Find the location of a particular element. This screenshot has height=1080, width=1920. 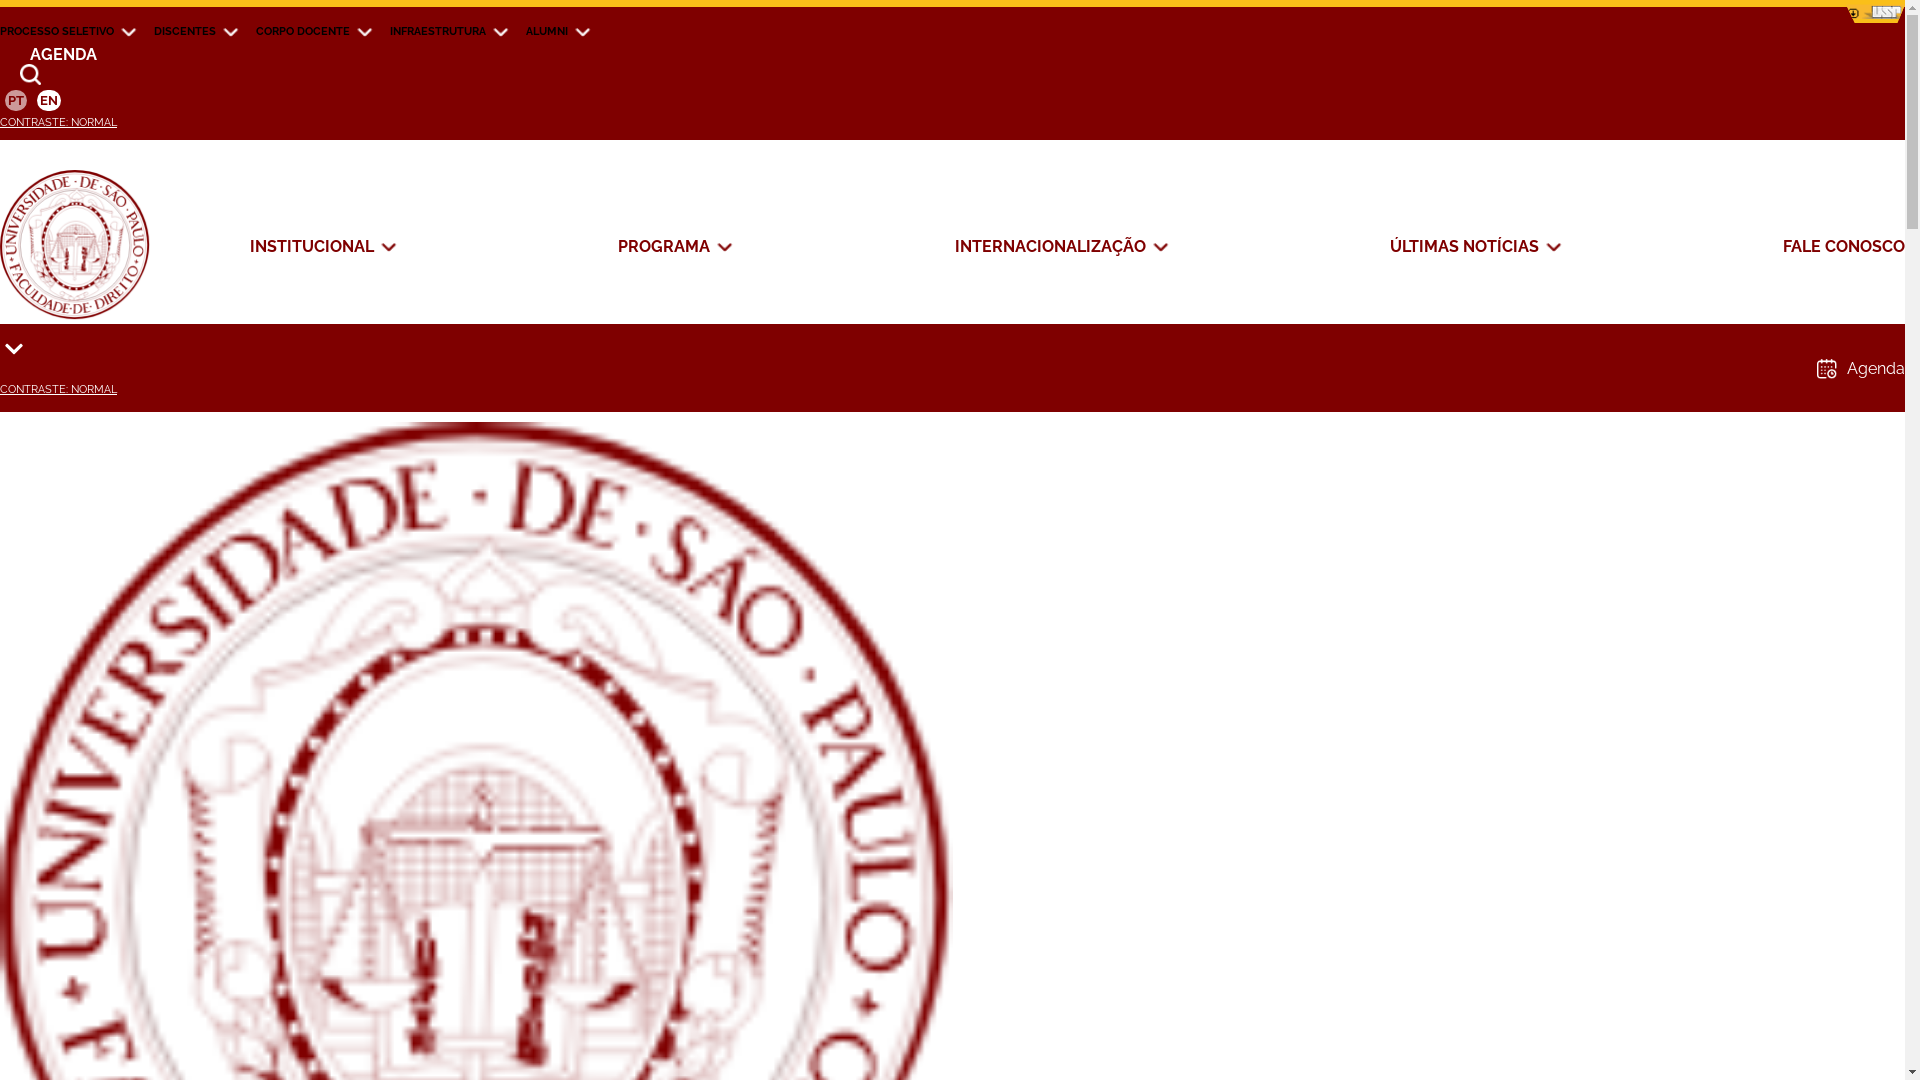

FALE CONOSCO is located at coordinates (1844, 246).